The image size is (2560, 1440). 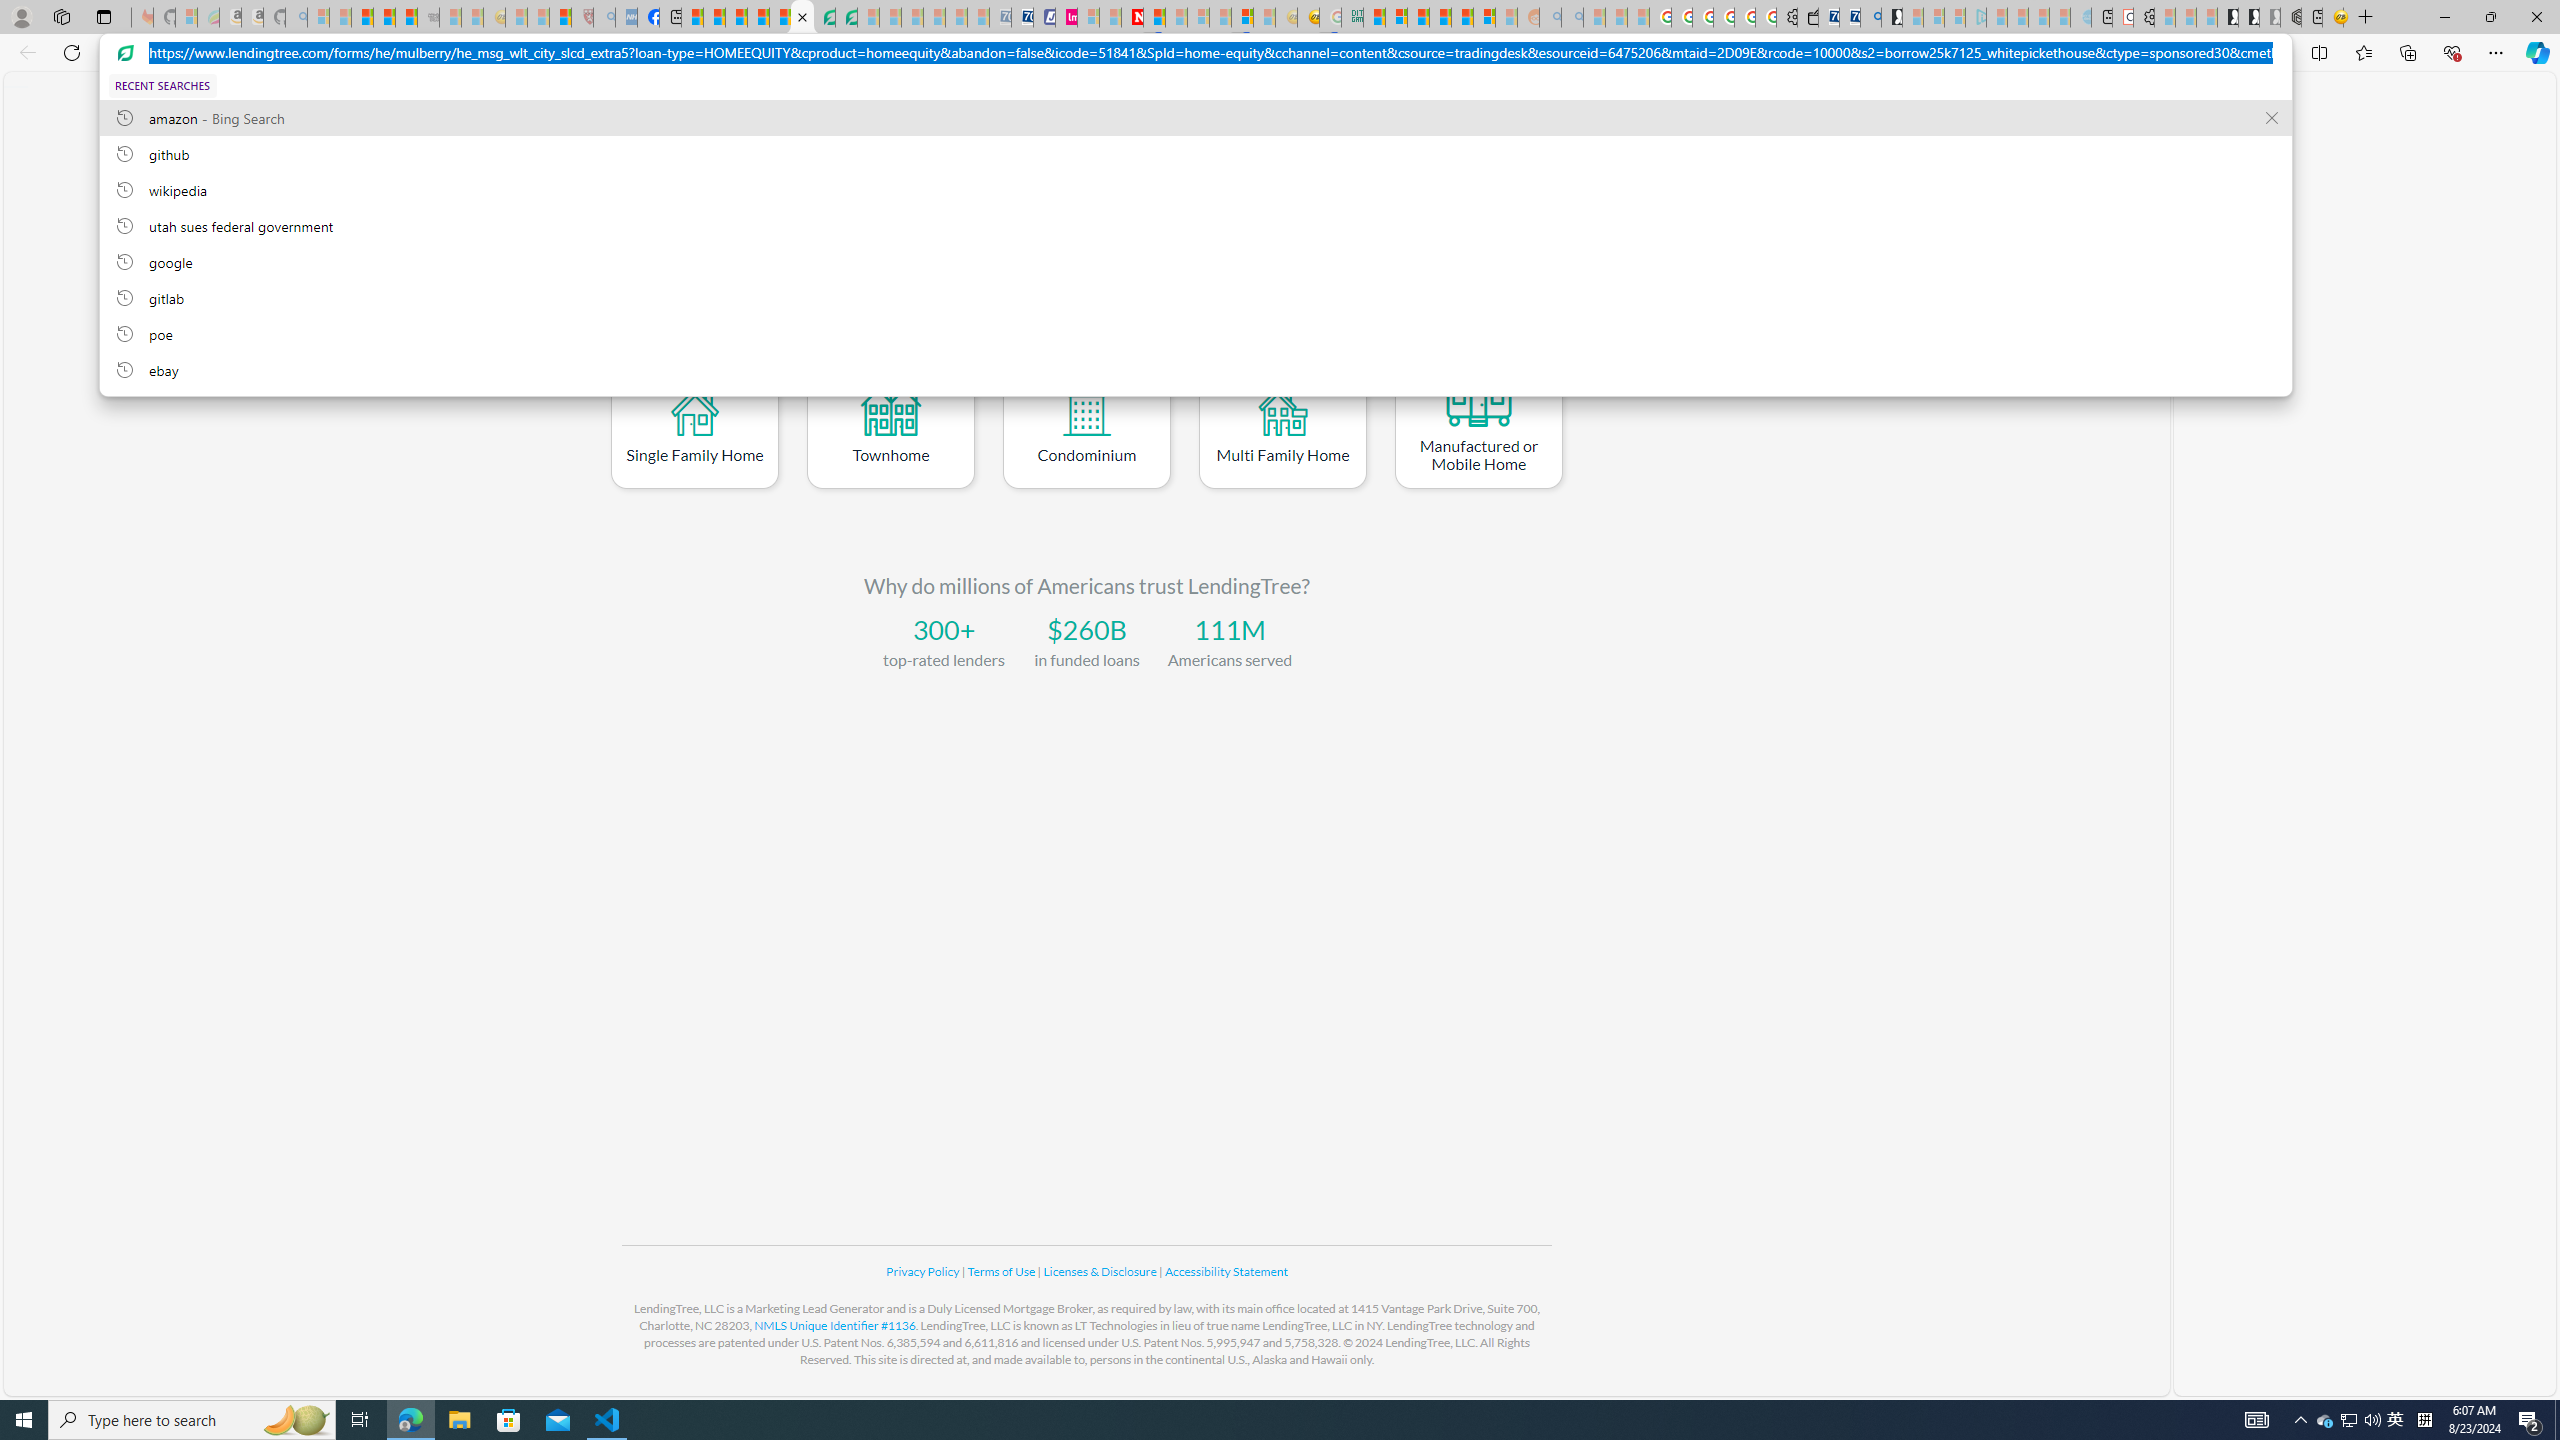 I want to click on Pets - MSN, so click(x=758, y=17).